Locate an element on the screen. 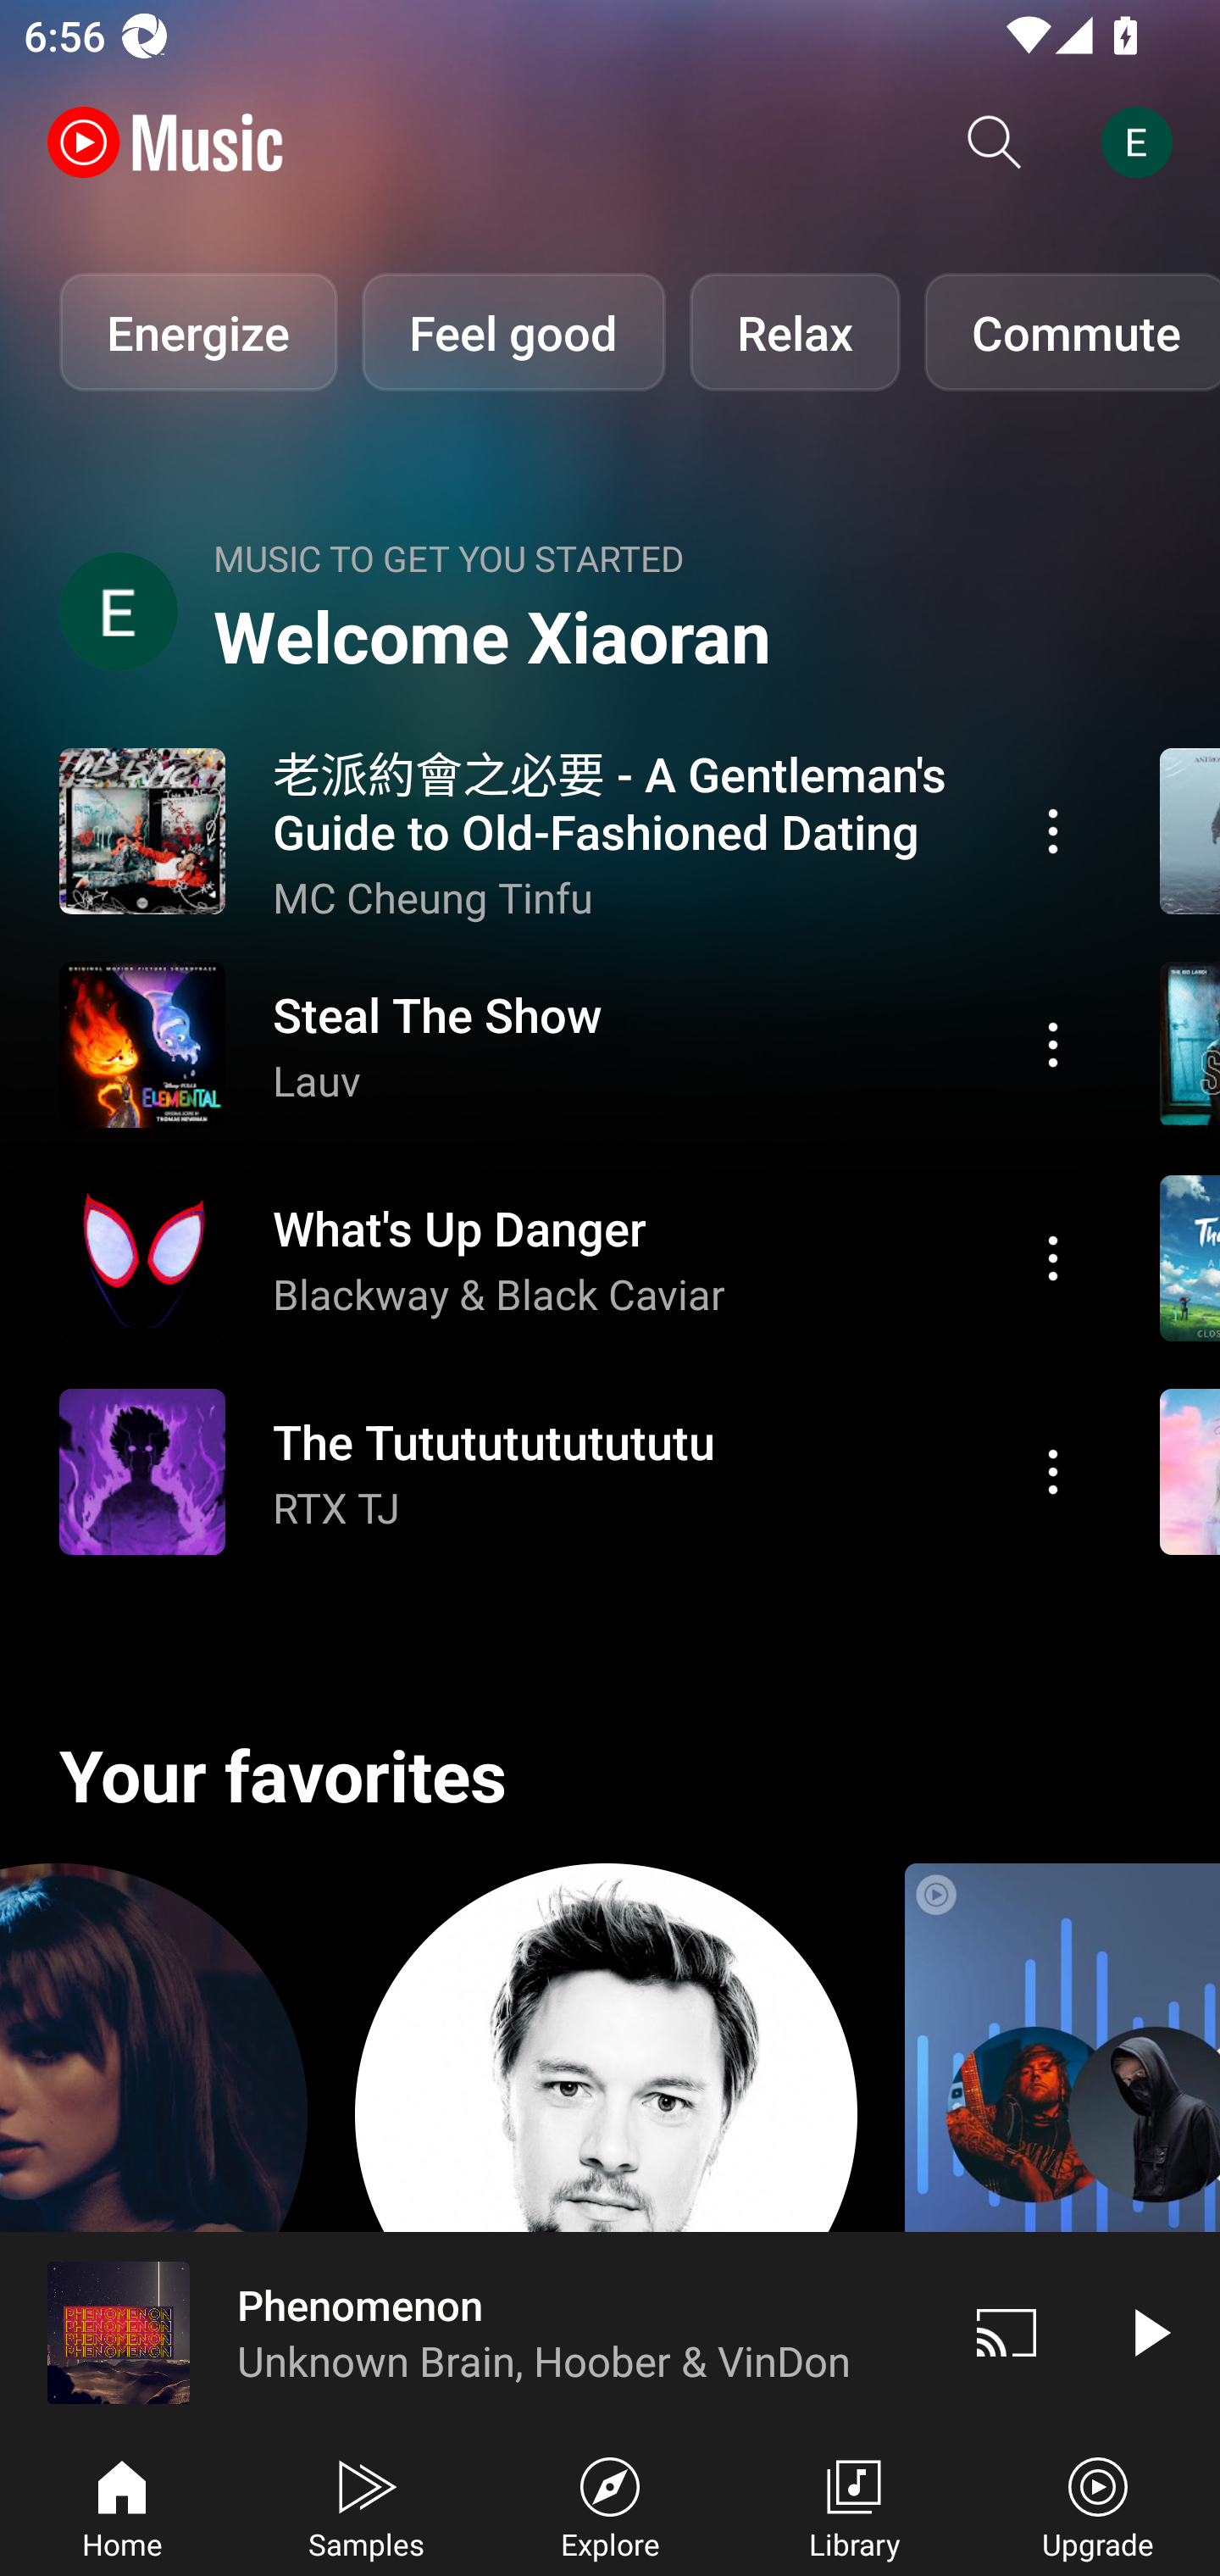 This screenshot has width=1220, height=2576. Library is located at coordinates (854, 2505).